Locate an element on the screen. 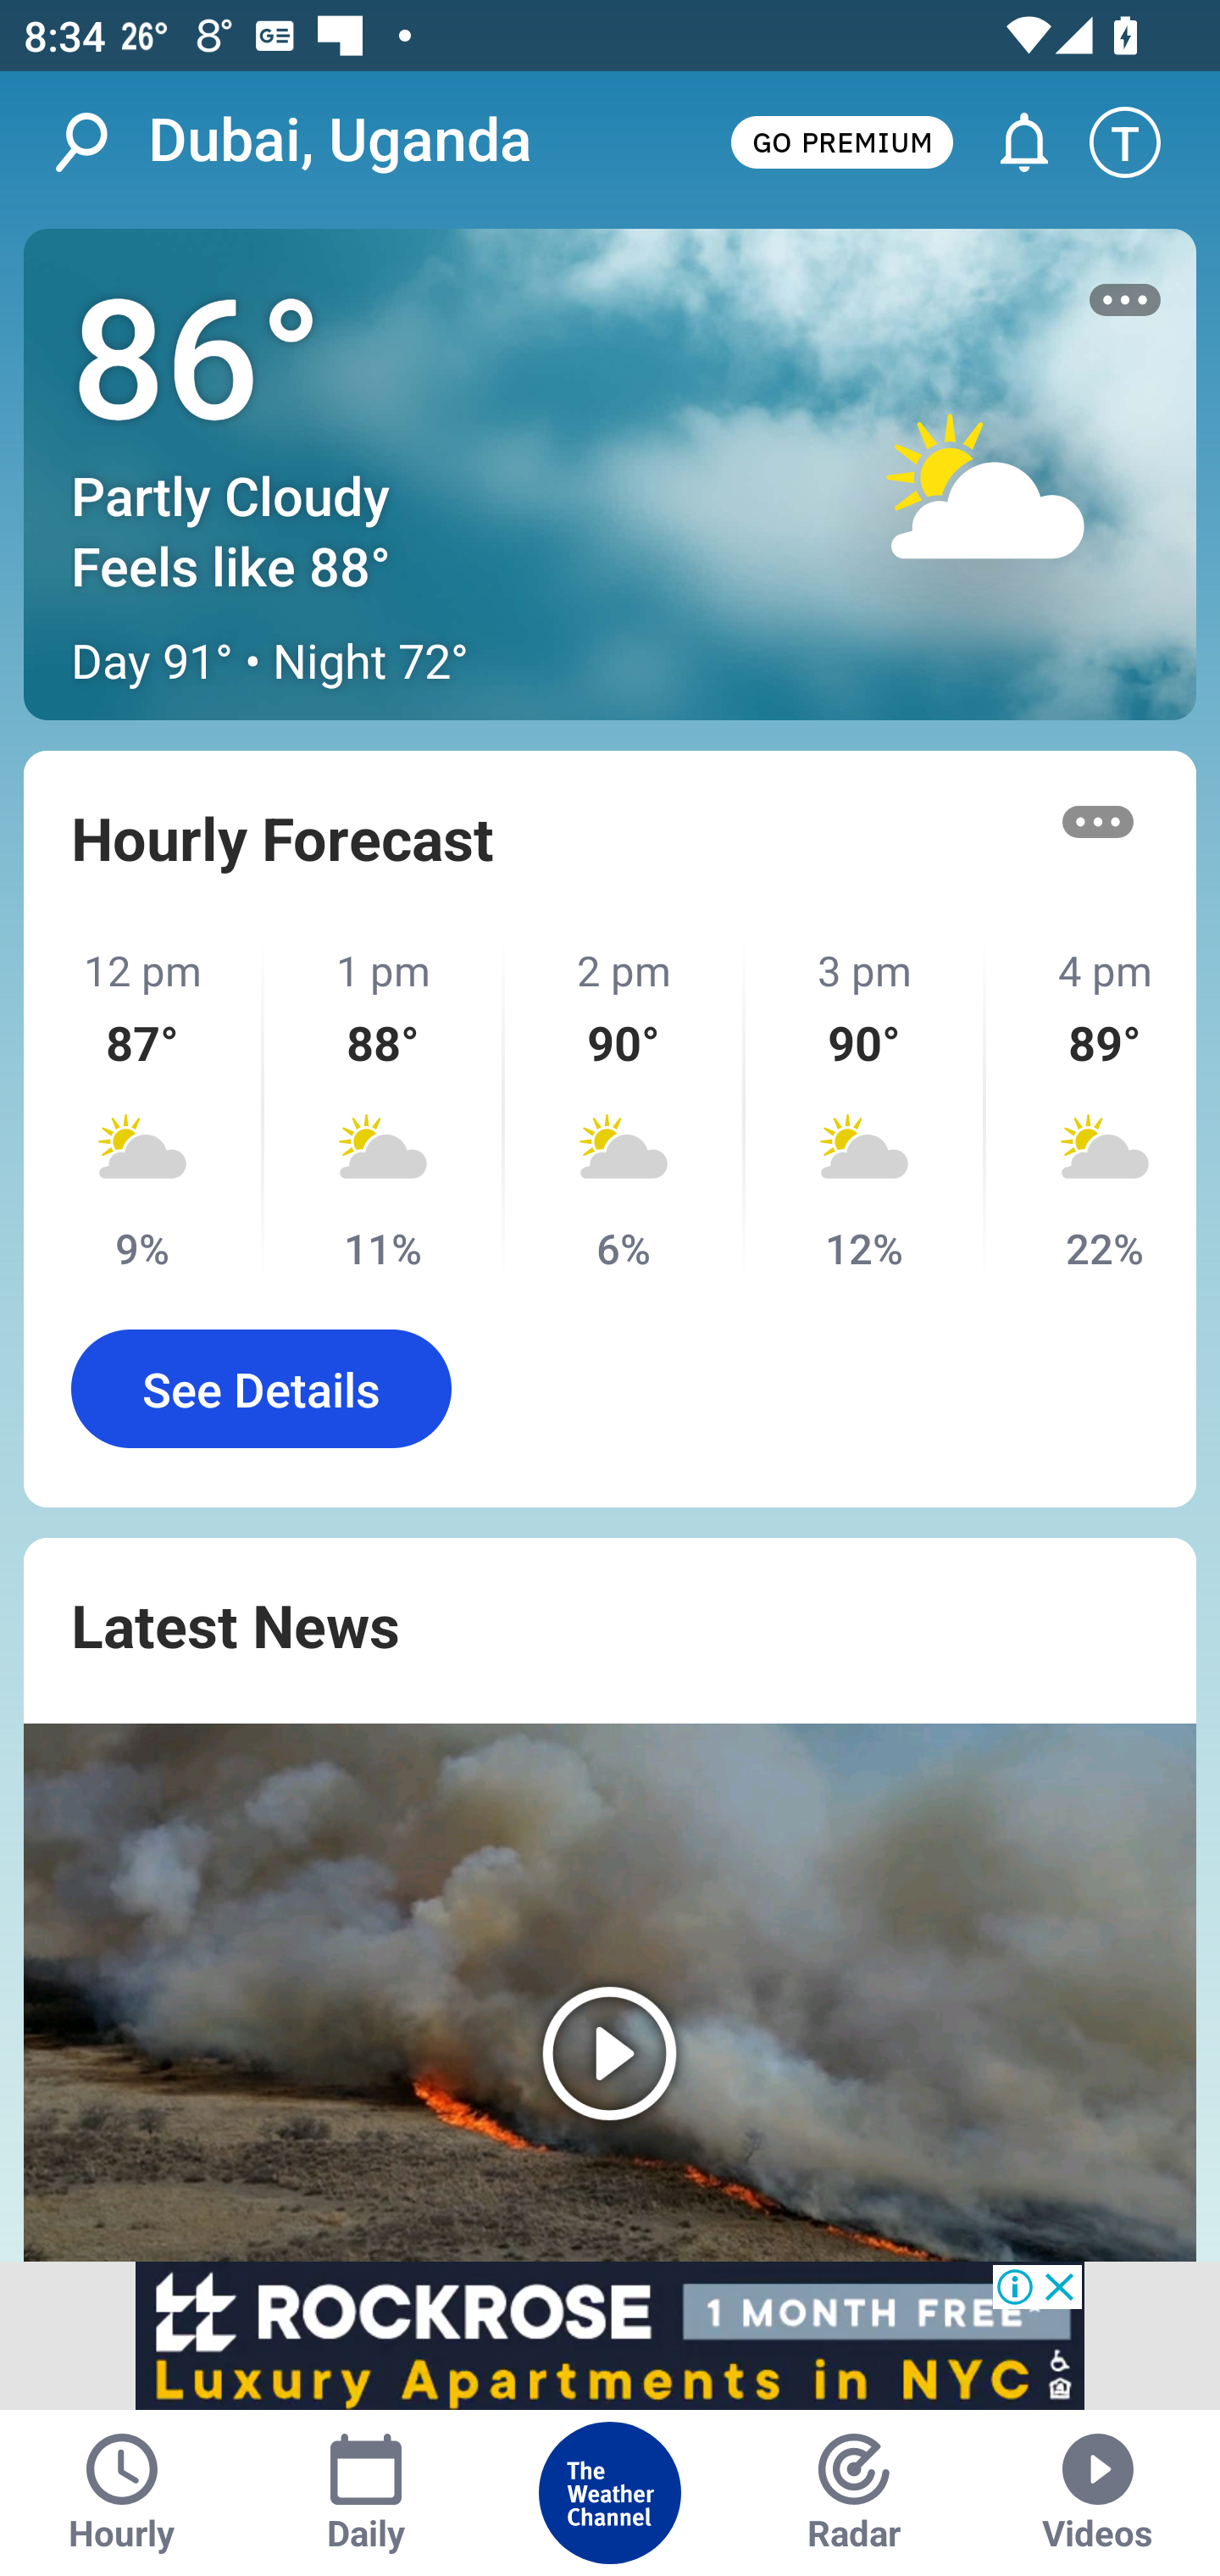 This screenshot has height=2576, width=1220. More options is located at coordinates (1125, 300).